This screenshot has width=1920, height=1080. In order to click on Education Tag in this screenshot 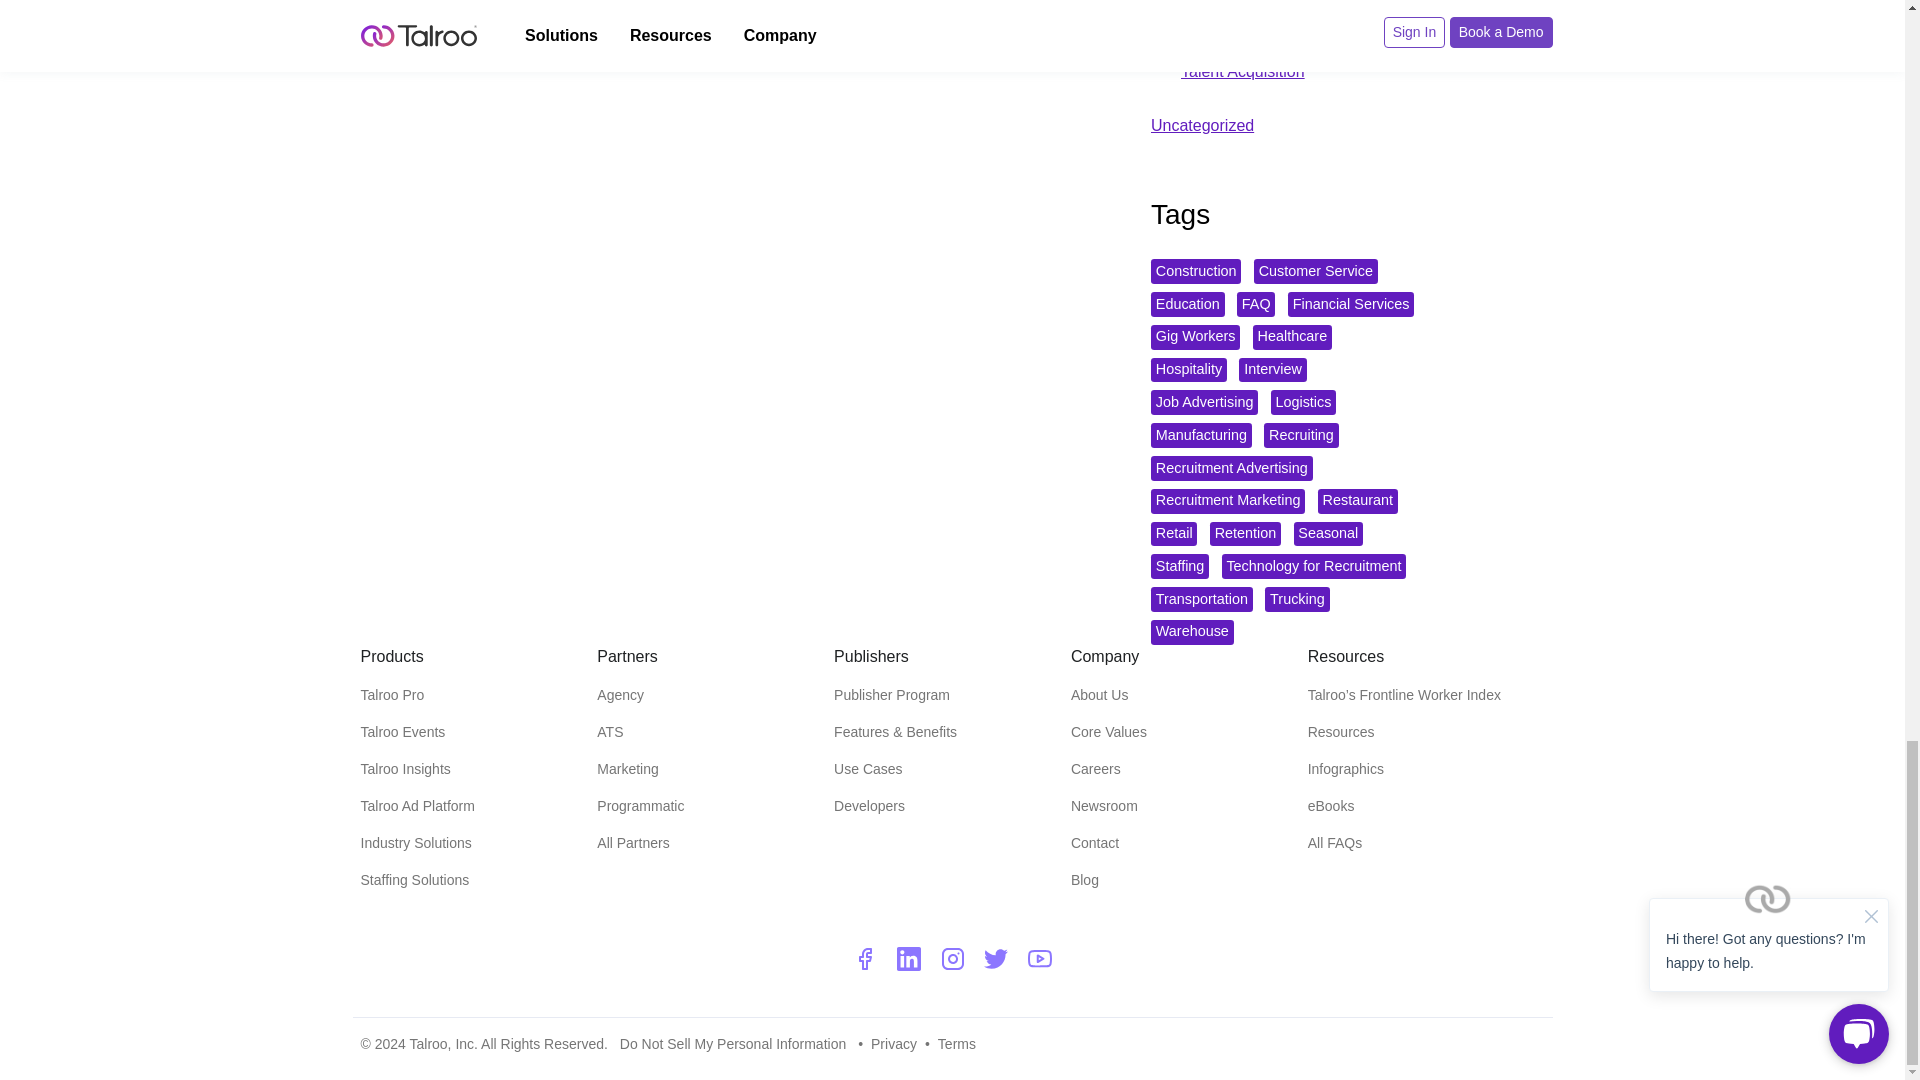, I will do `click(1187, 304)`.